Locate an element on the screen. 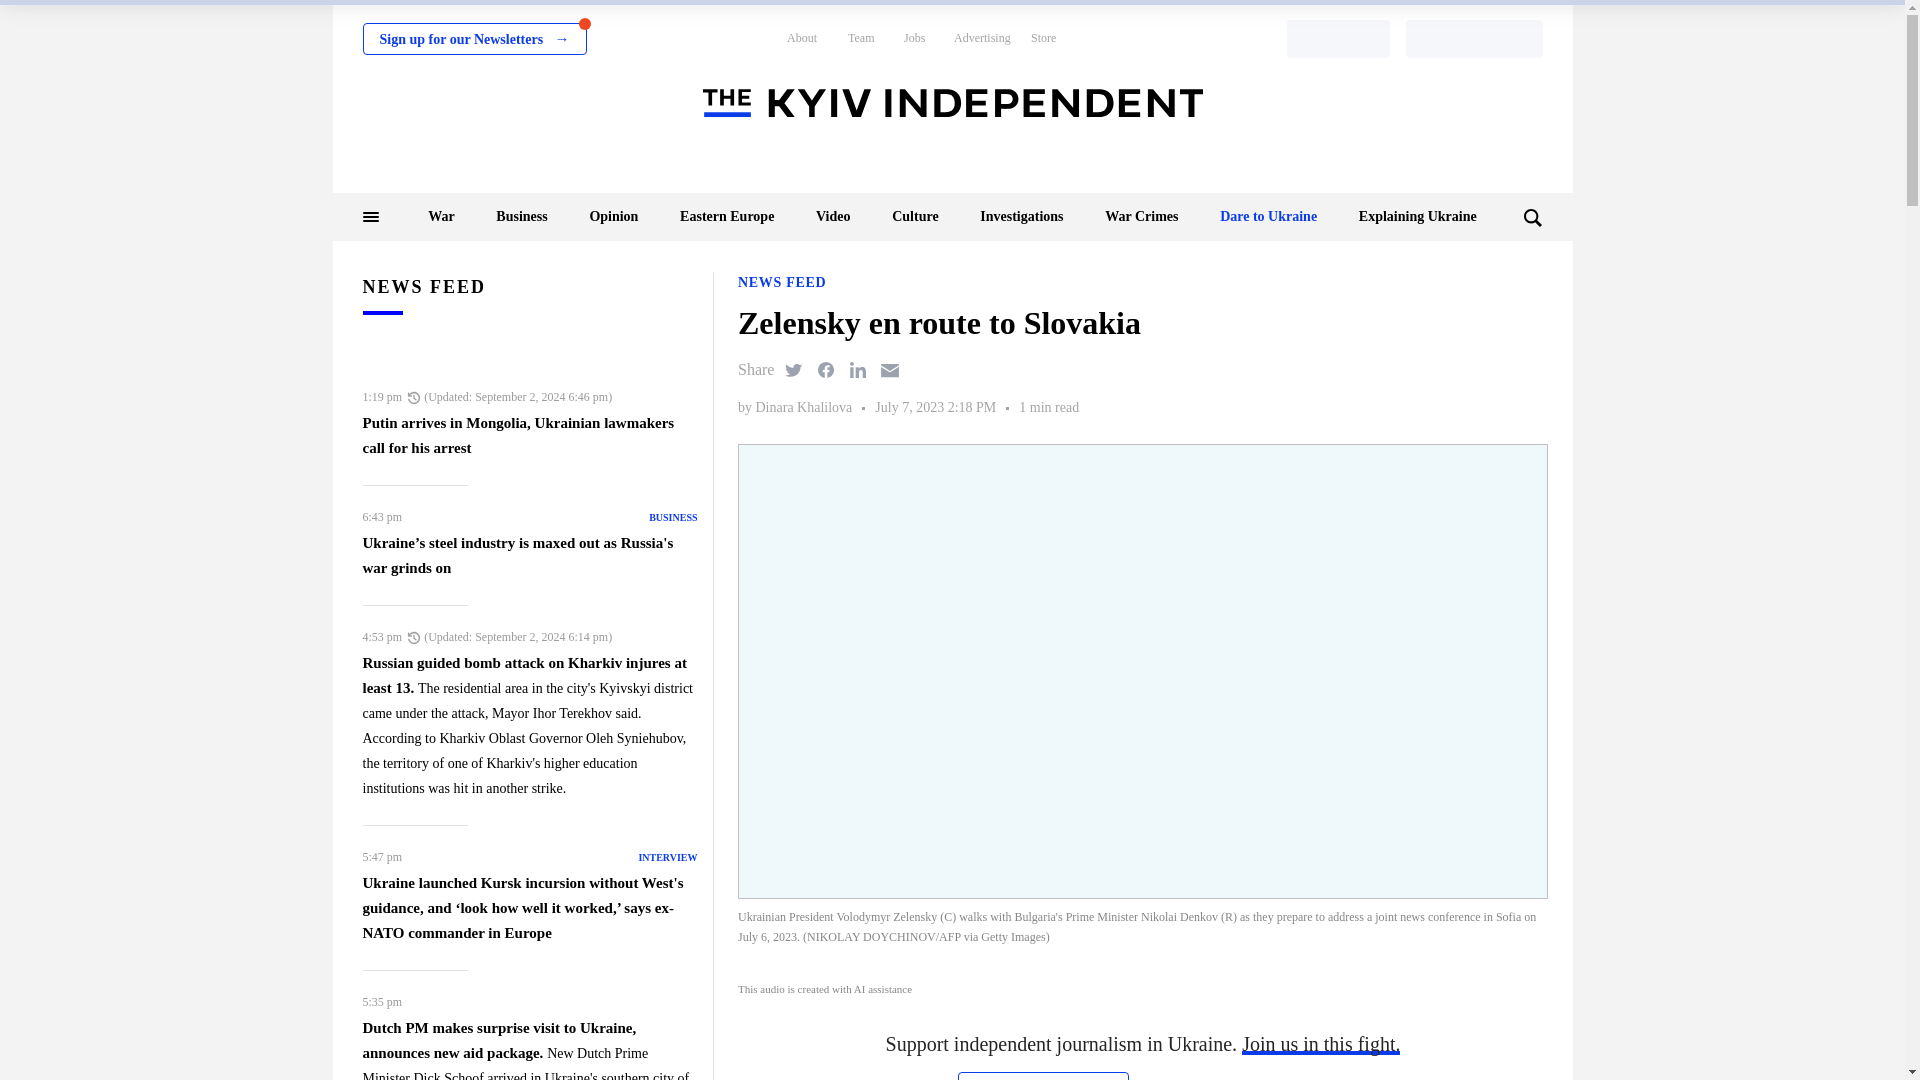  Advertising is located at coordinates (982, 38).